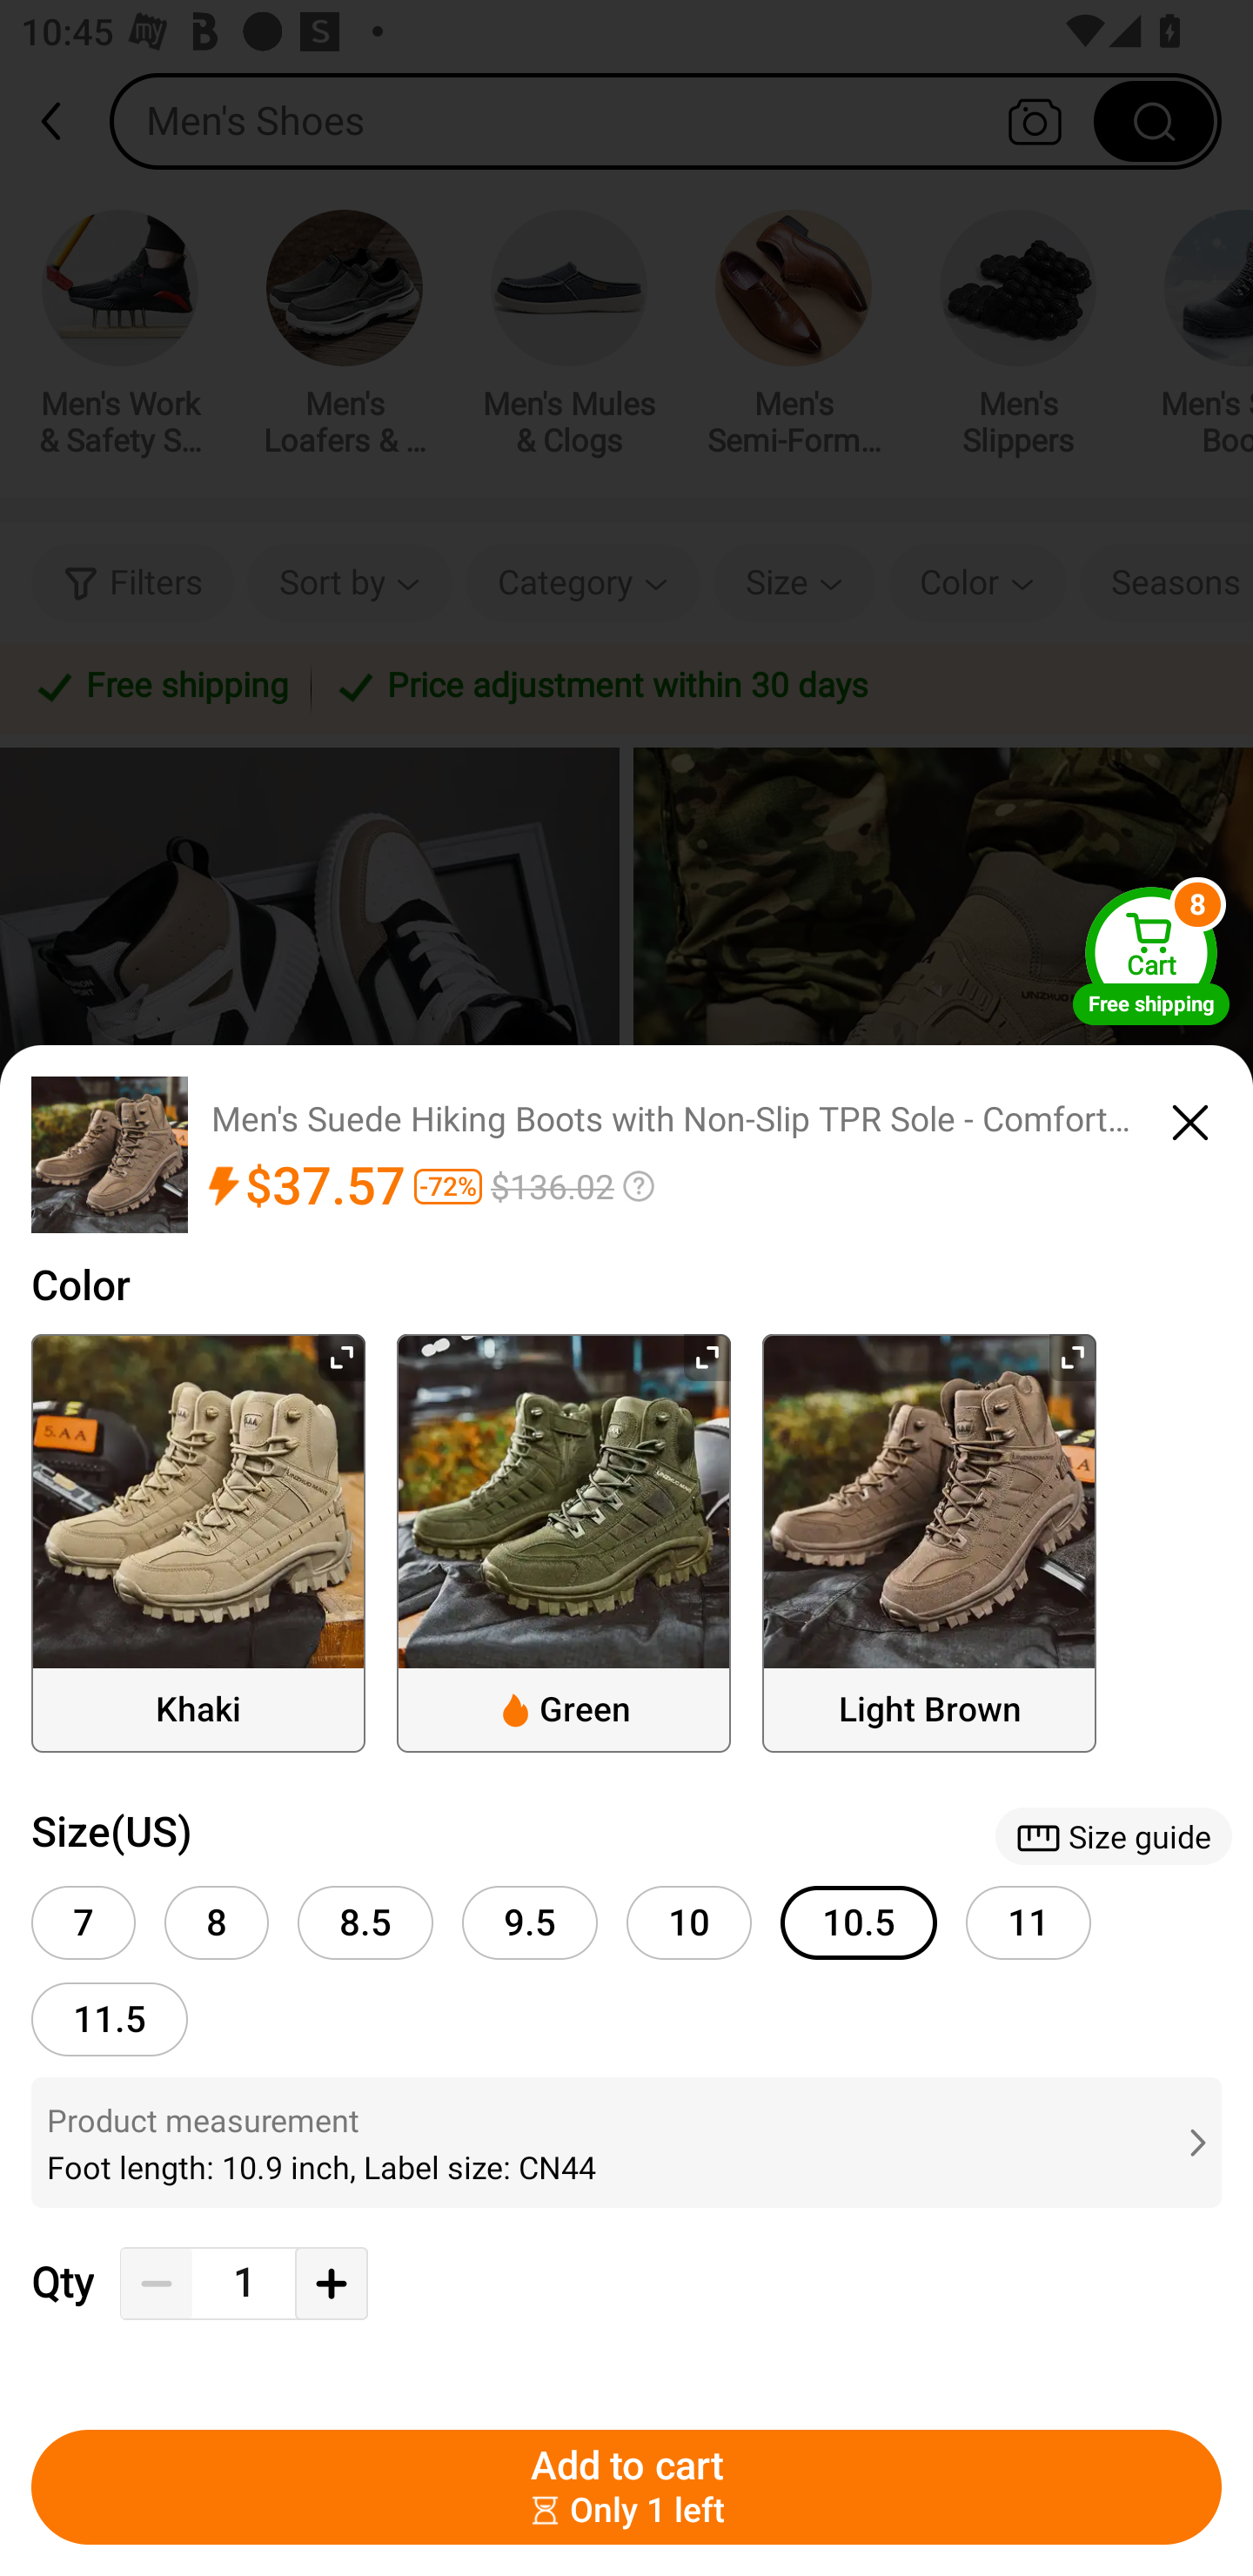 This screenshot has height=2576, width=1253. Describe the element at coordinates (689, 1922) in the screenshot. I see ` 10` at that location.